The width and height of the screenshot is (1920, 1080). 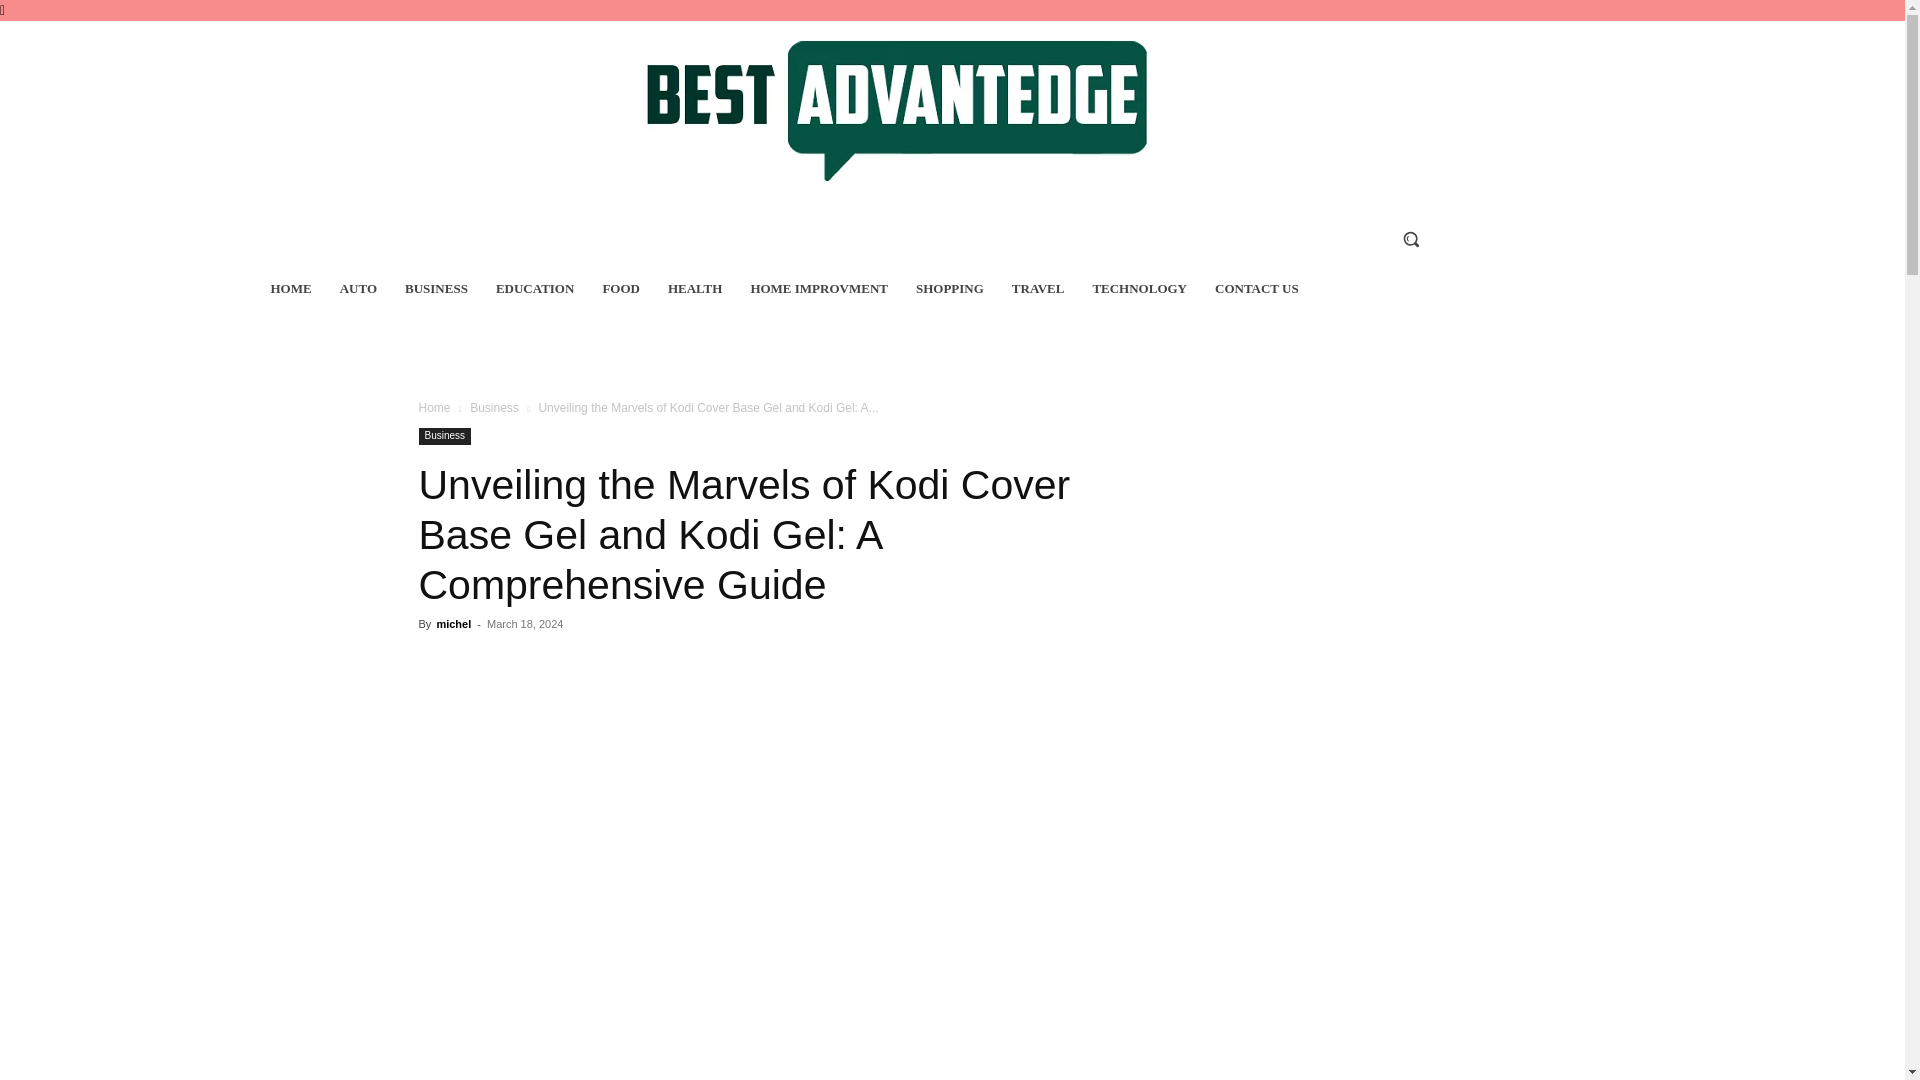 What do you see at coordinates (1038, 289) in the screenshot?
I see `TRAVEL` at bounding box center [1038, 289].